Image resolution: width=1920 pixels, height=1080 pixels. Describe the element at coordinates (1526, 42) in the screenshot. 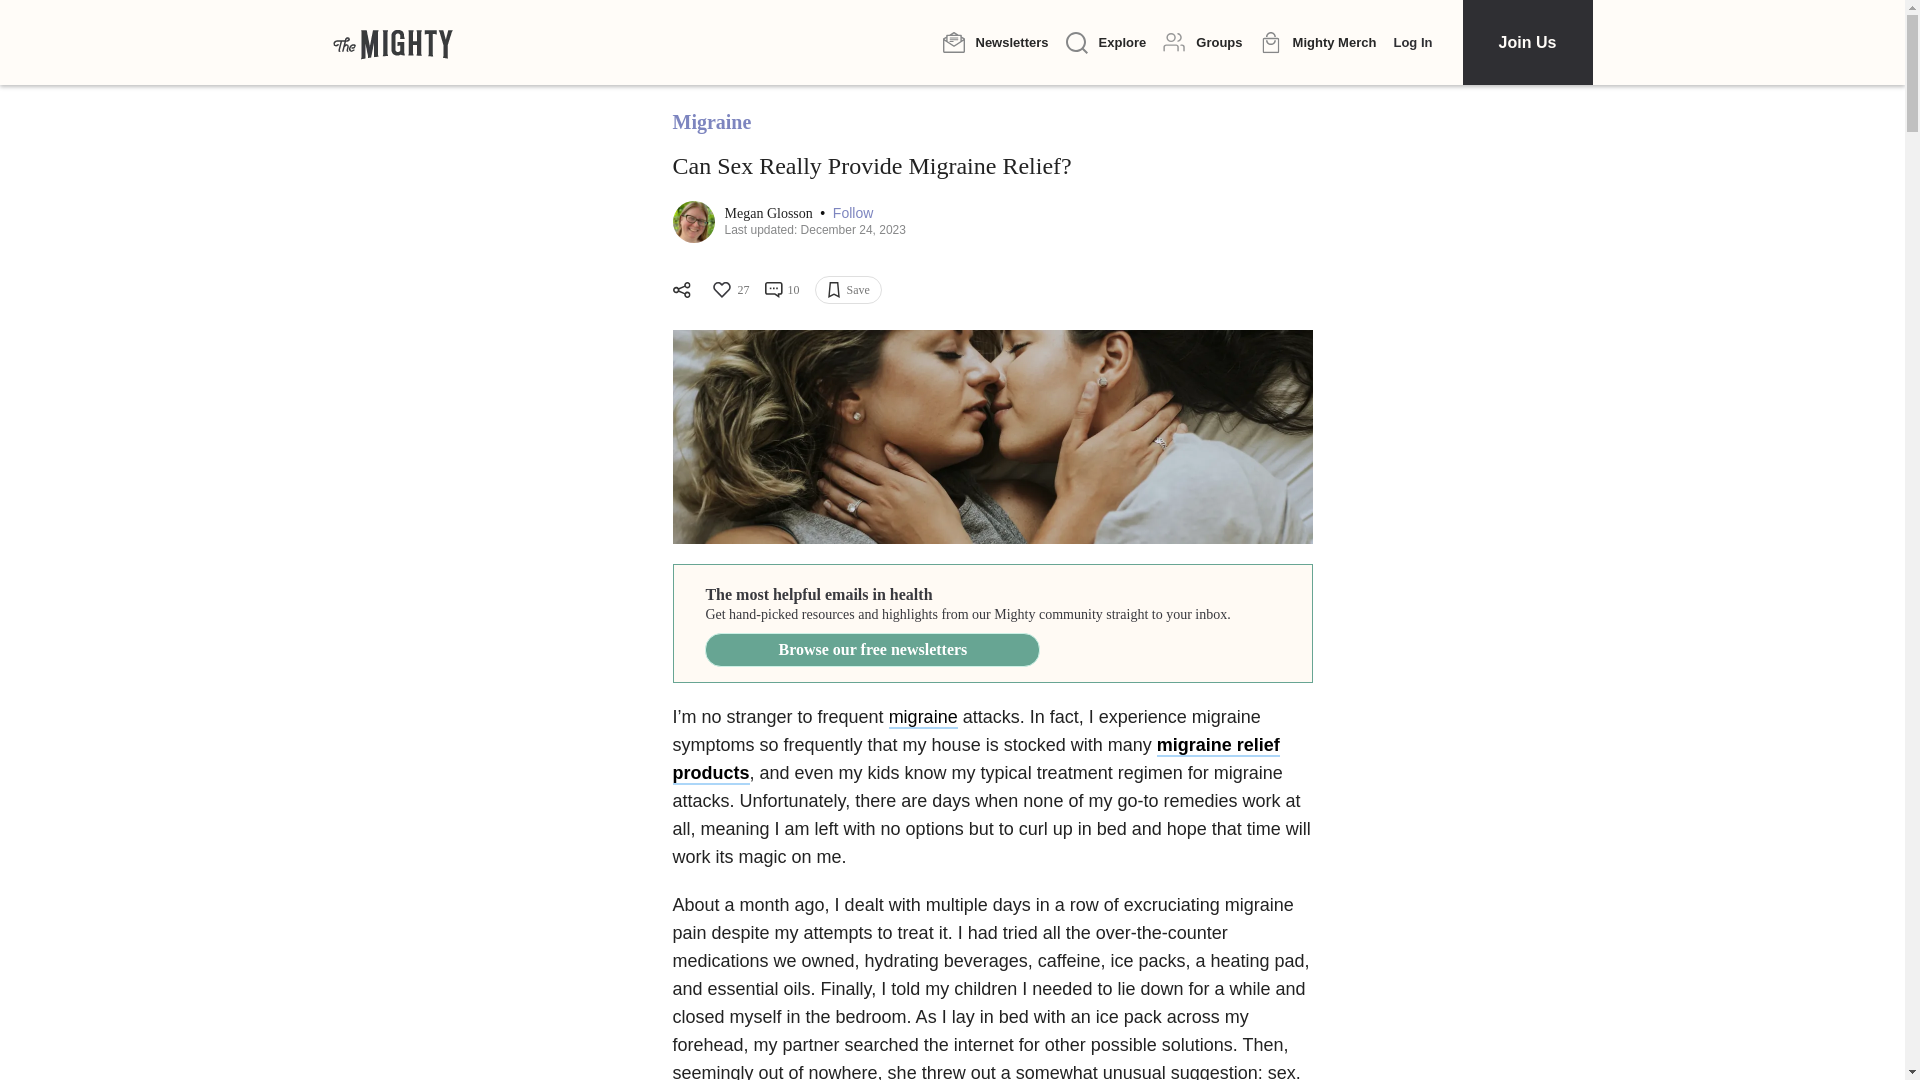

I see `Join Us` at that location.